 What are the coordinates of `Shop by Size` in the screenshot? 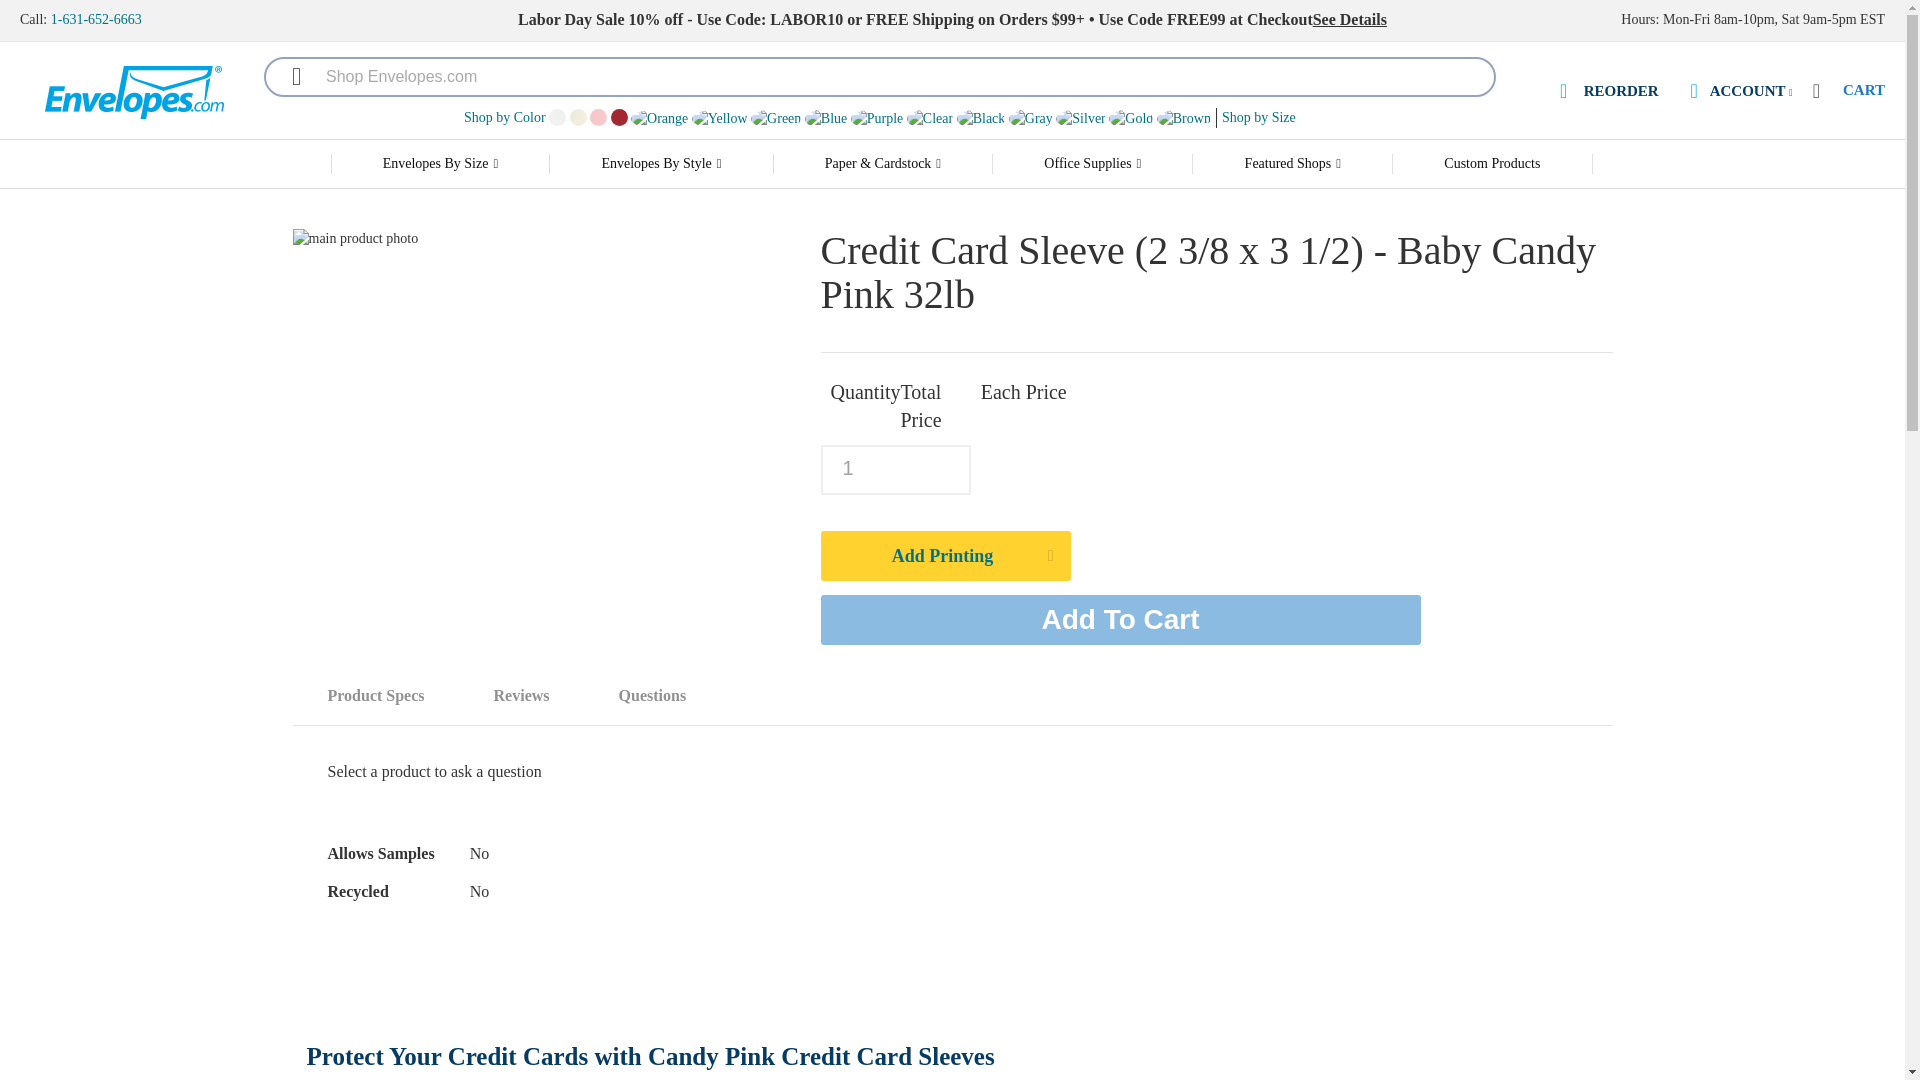 It's located at (1258, 118).